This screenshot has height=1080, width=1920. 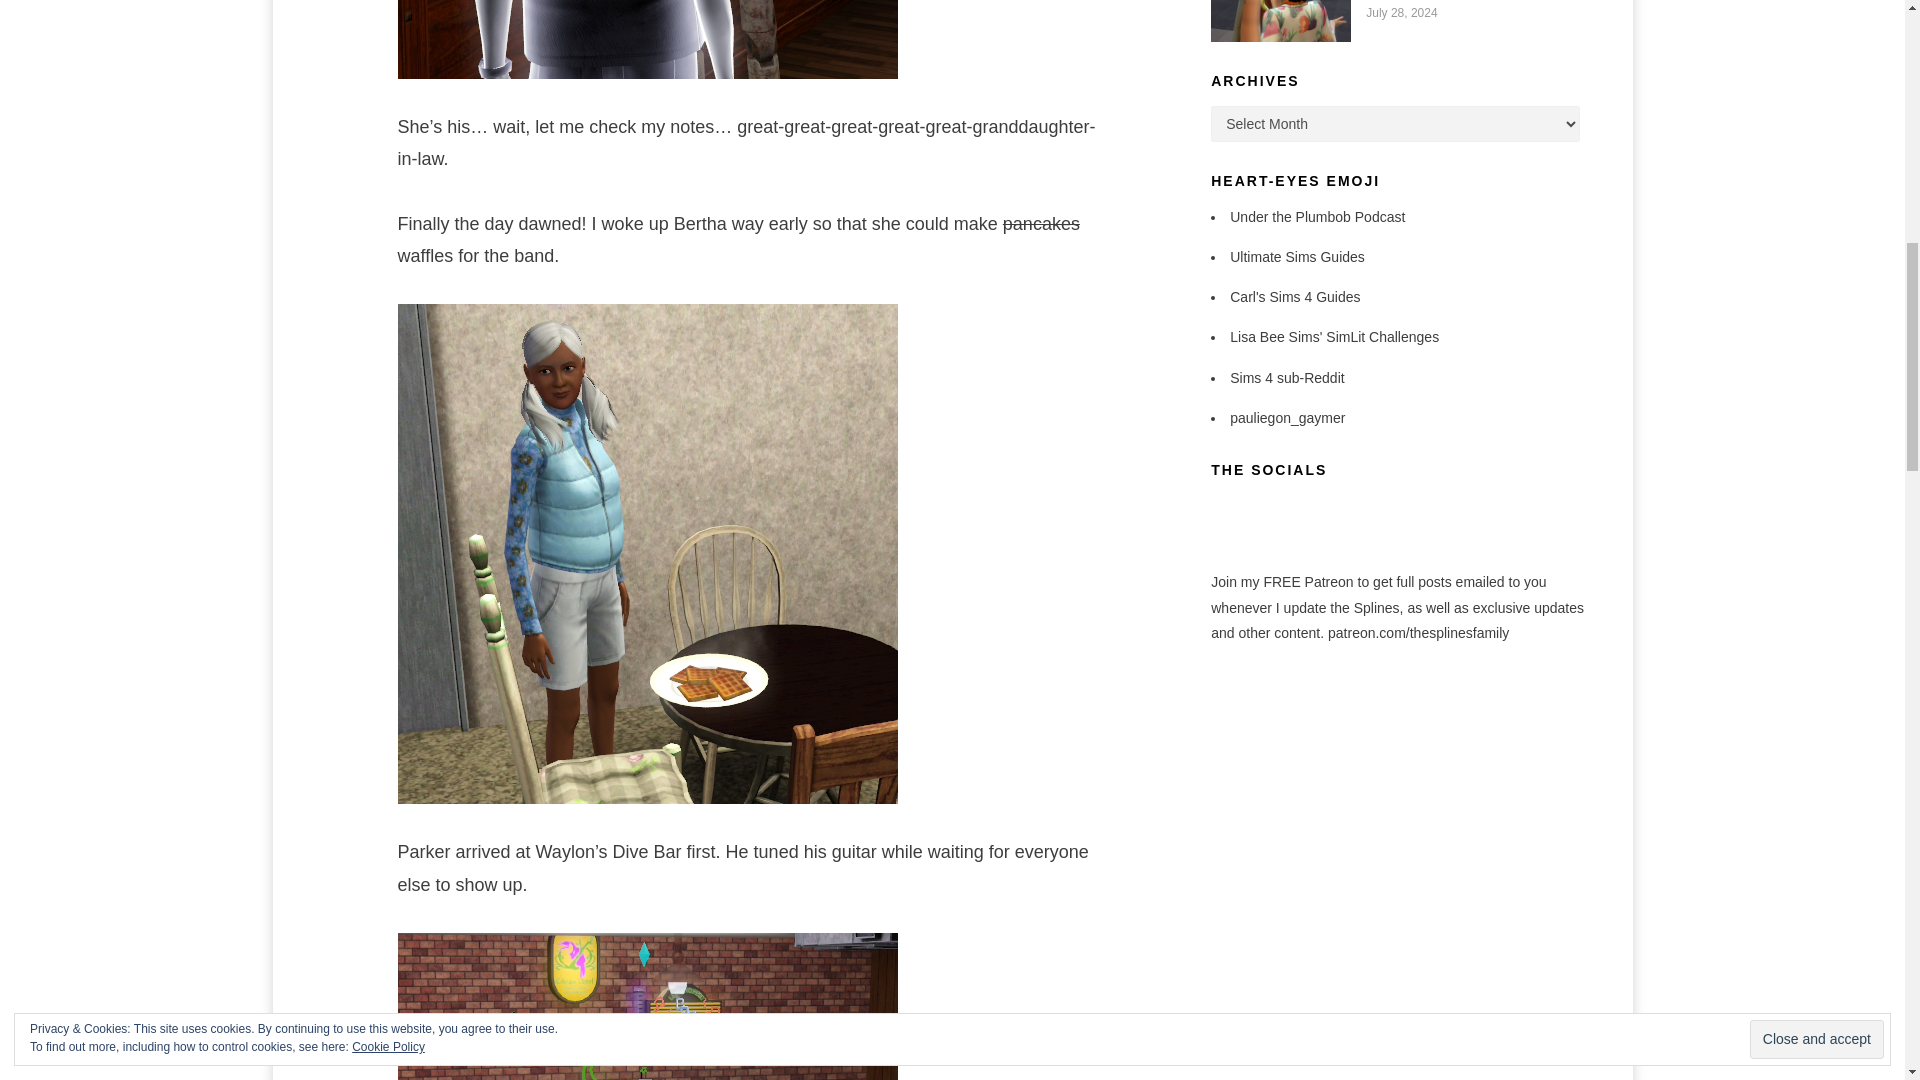 What do you see at coordinates (1334, 336) in the screenshot?
I see `Lisa Bee Sims' SimLit Challenges` at bounding box center [1334, 336].